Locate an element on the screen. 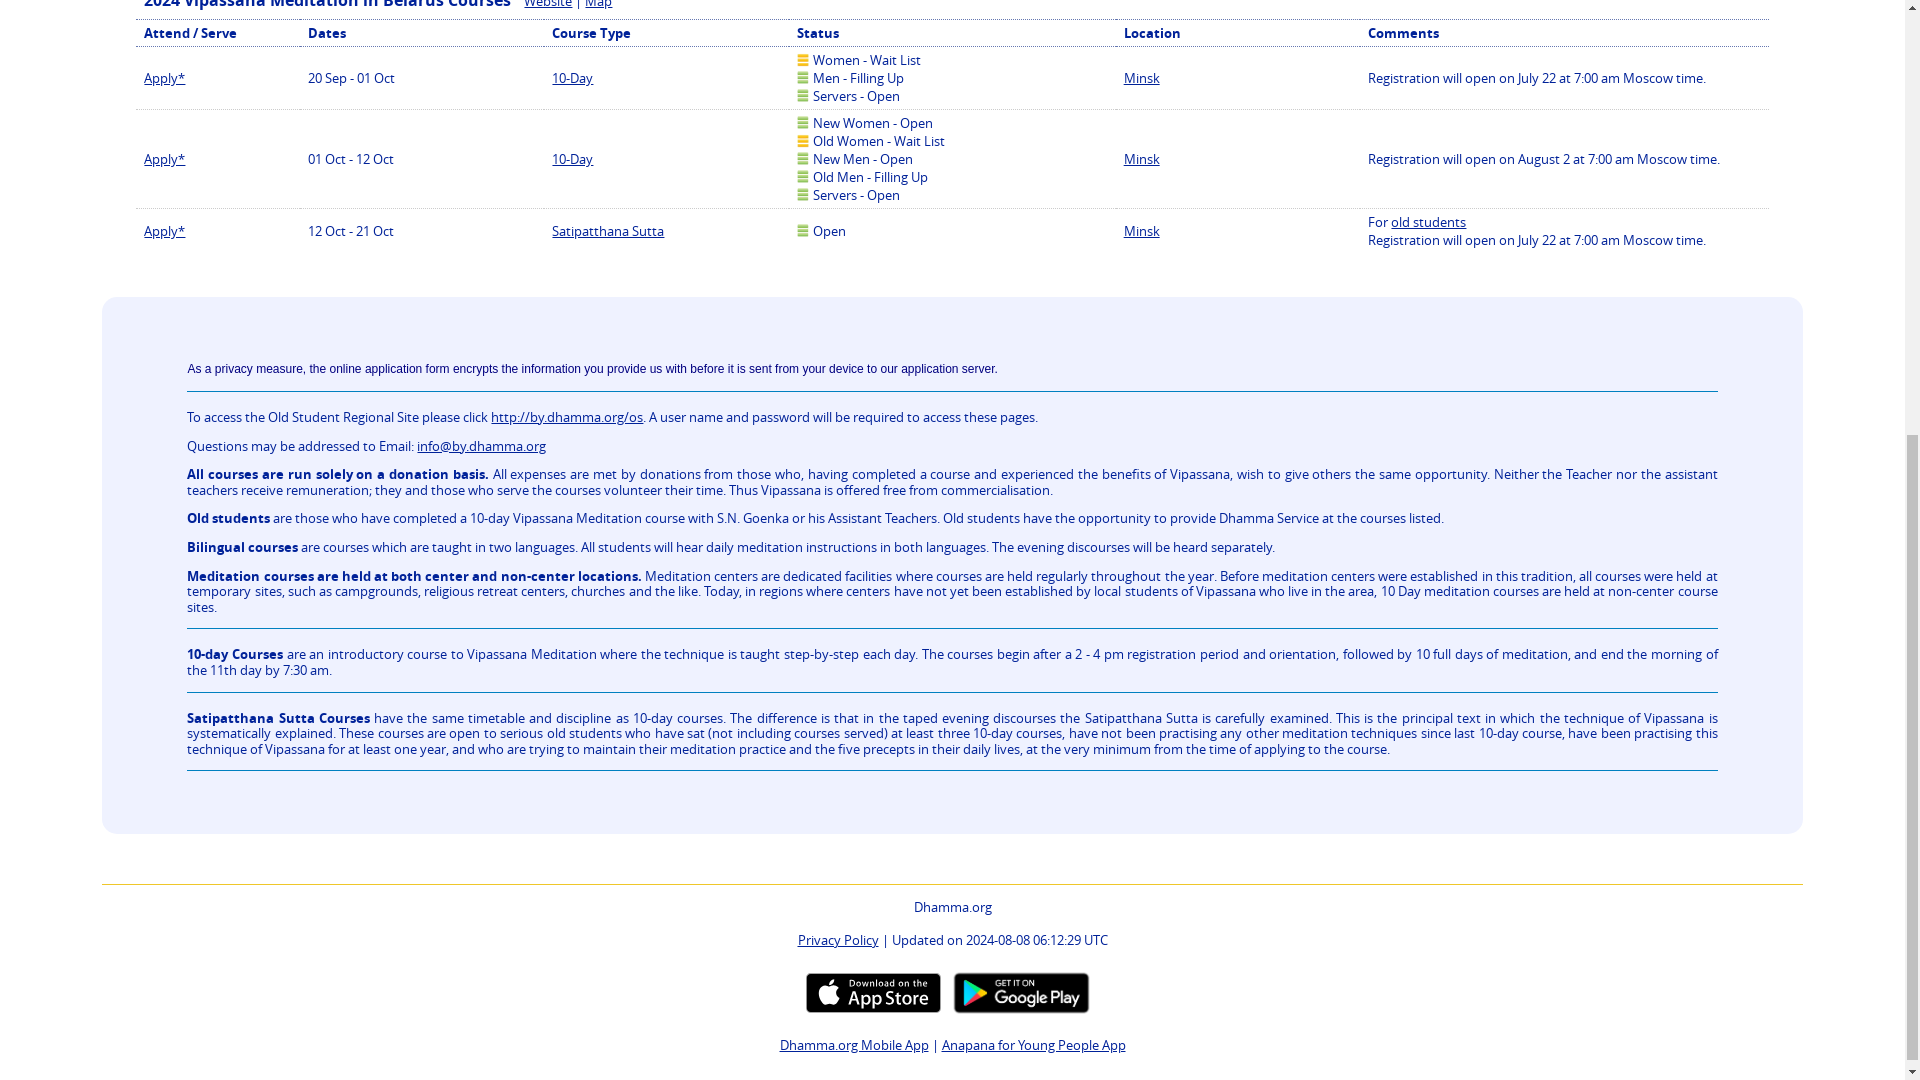 Image resolution: width=1920 pixels, height=1080 pixels. Minsk is located at coordinates (1141, 230).